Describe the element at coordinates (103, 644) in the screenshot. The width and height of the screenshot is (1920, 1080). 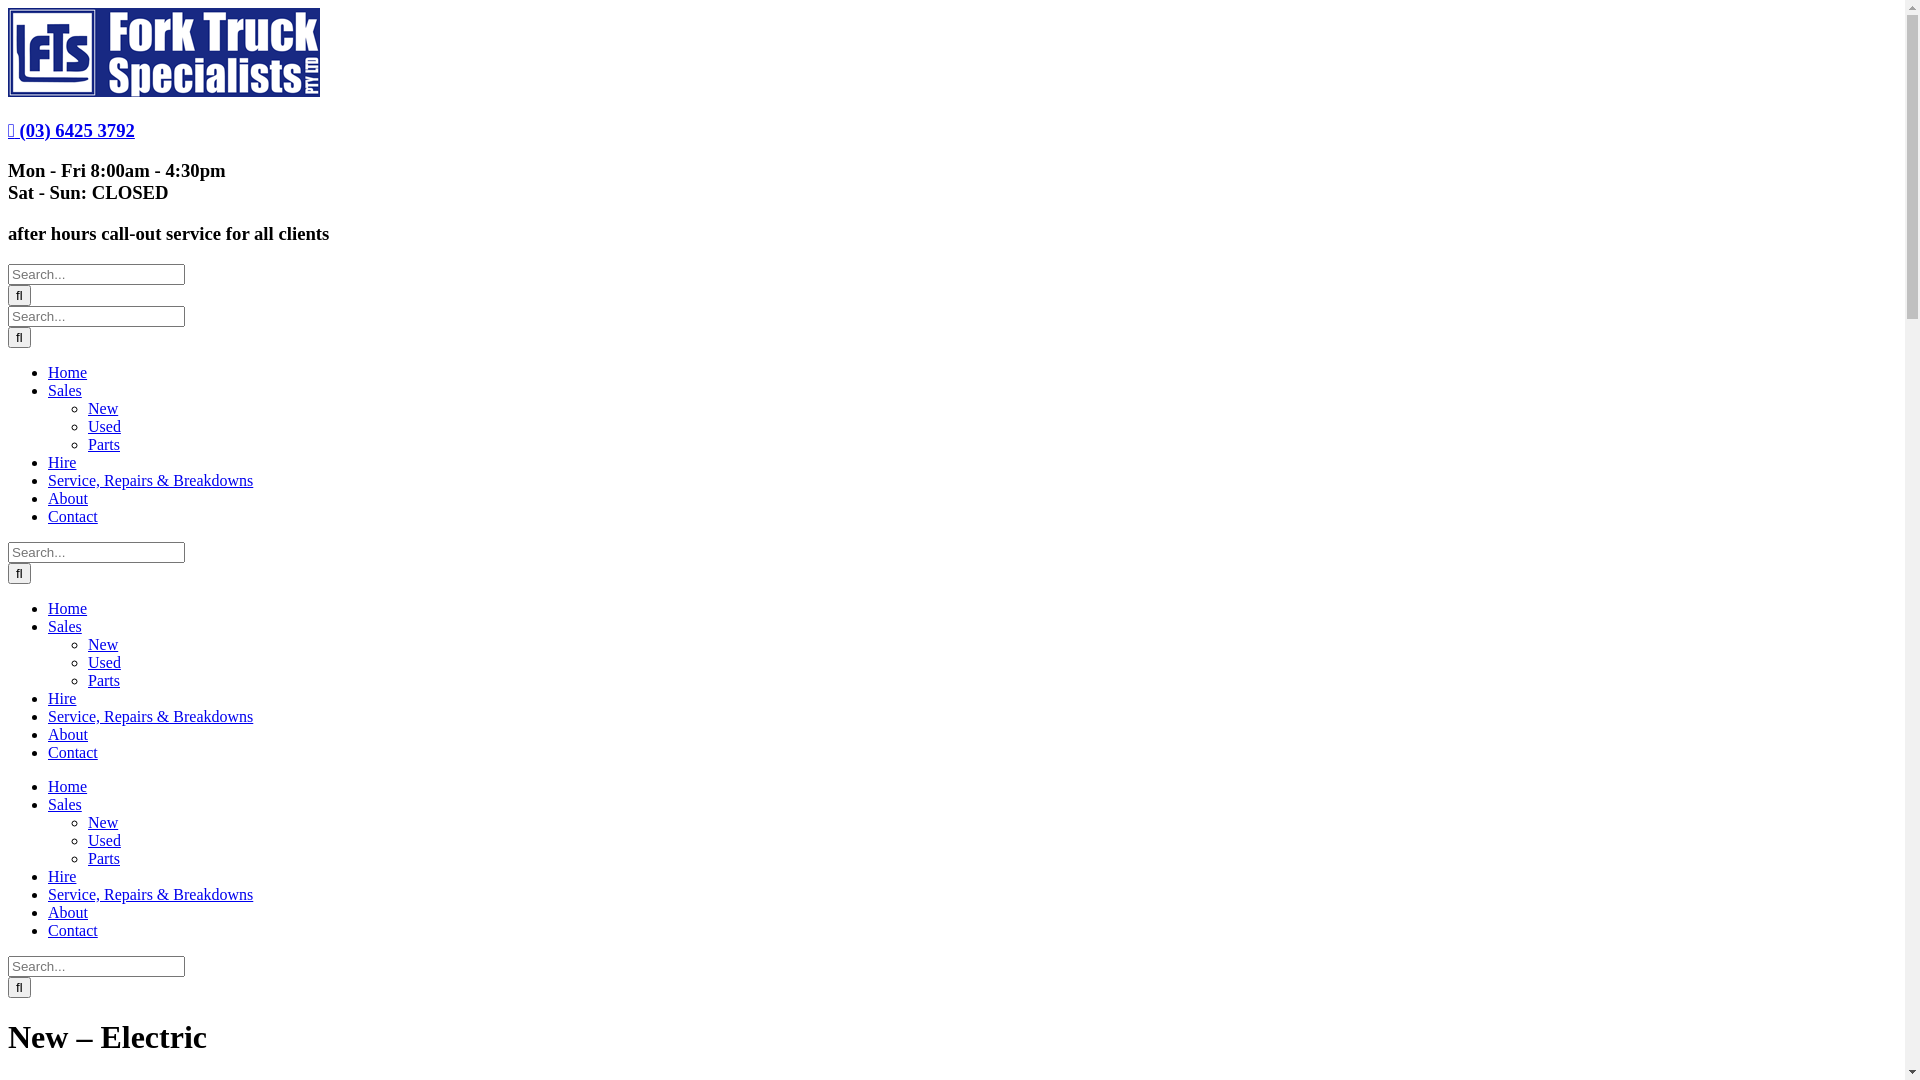
I see `New` at that location.